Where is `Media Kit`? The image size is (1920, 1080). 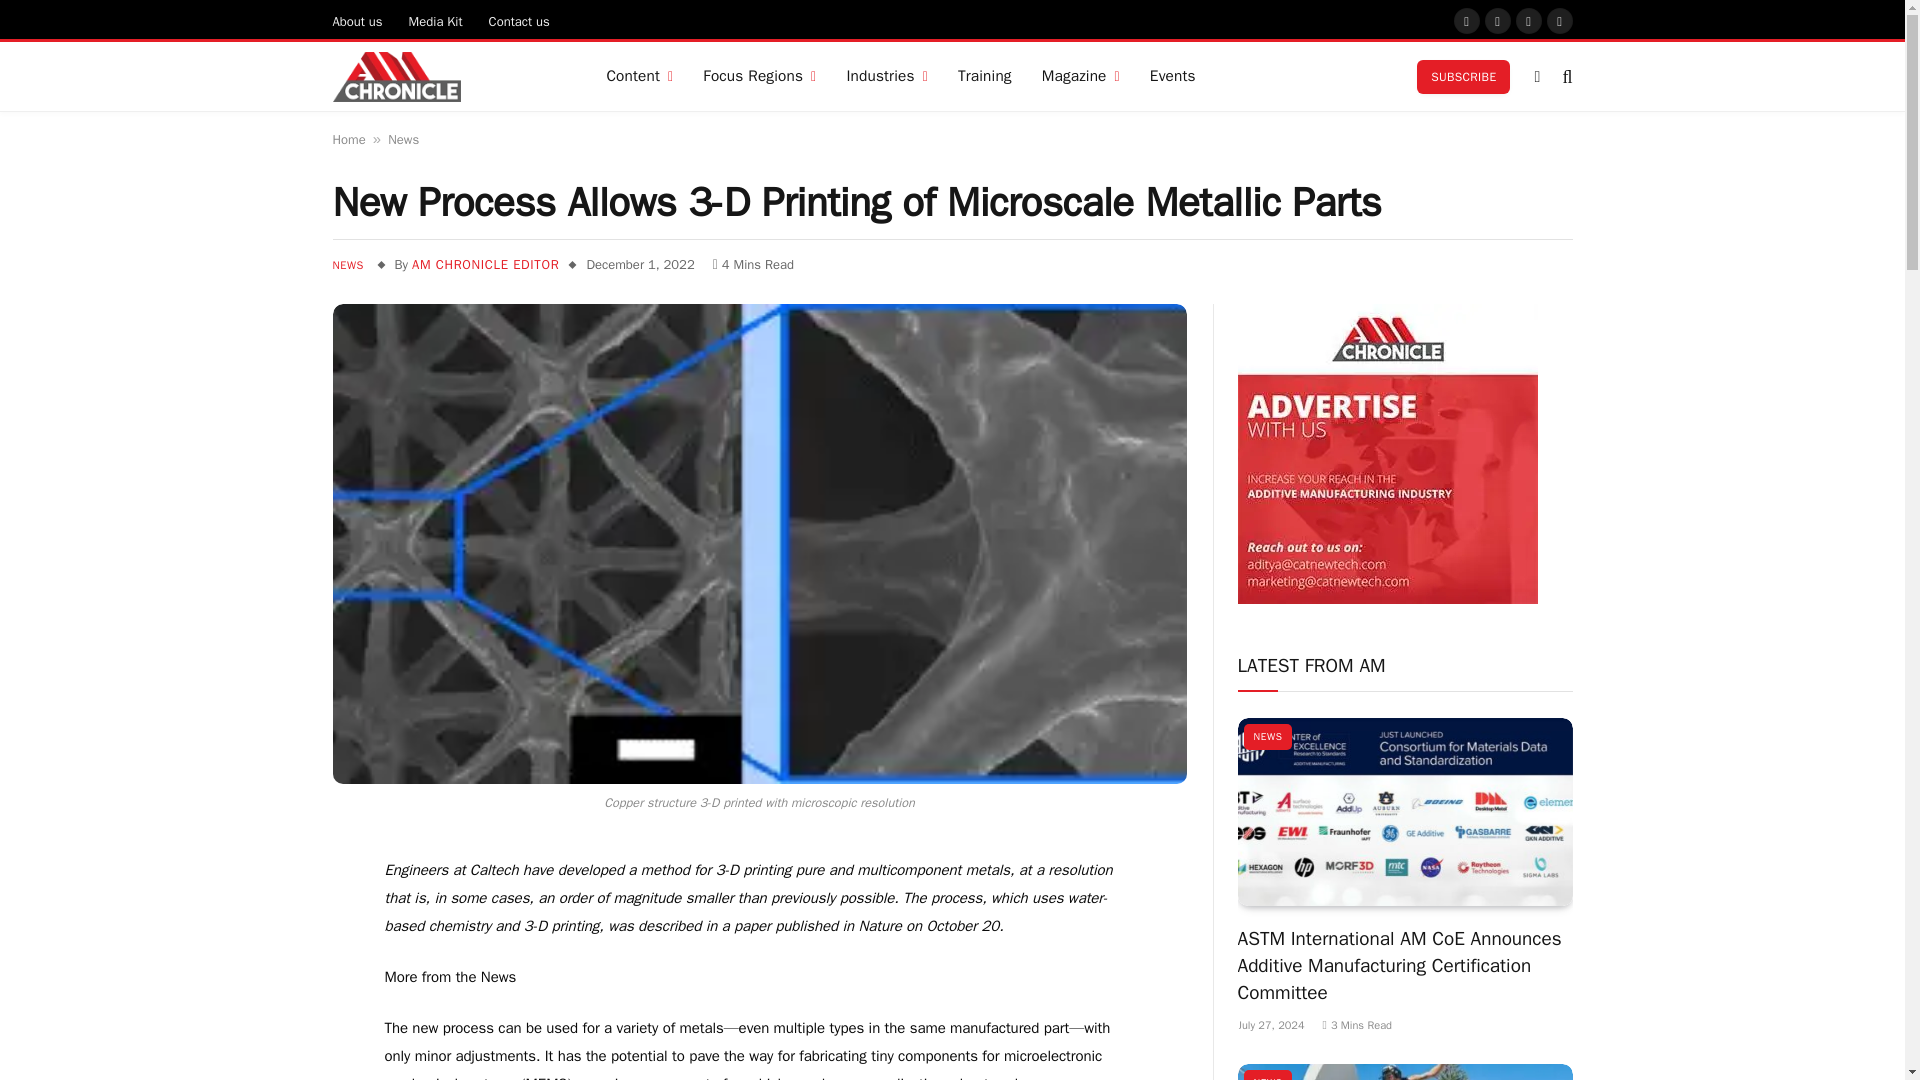
Media Kit is located at coordinates (436, 20).